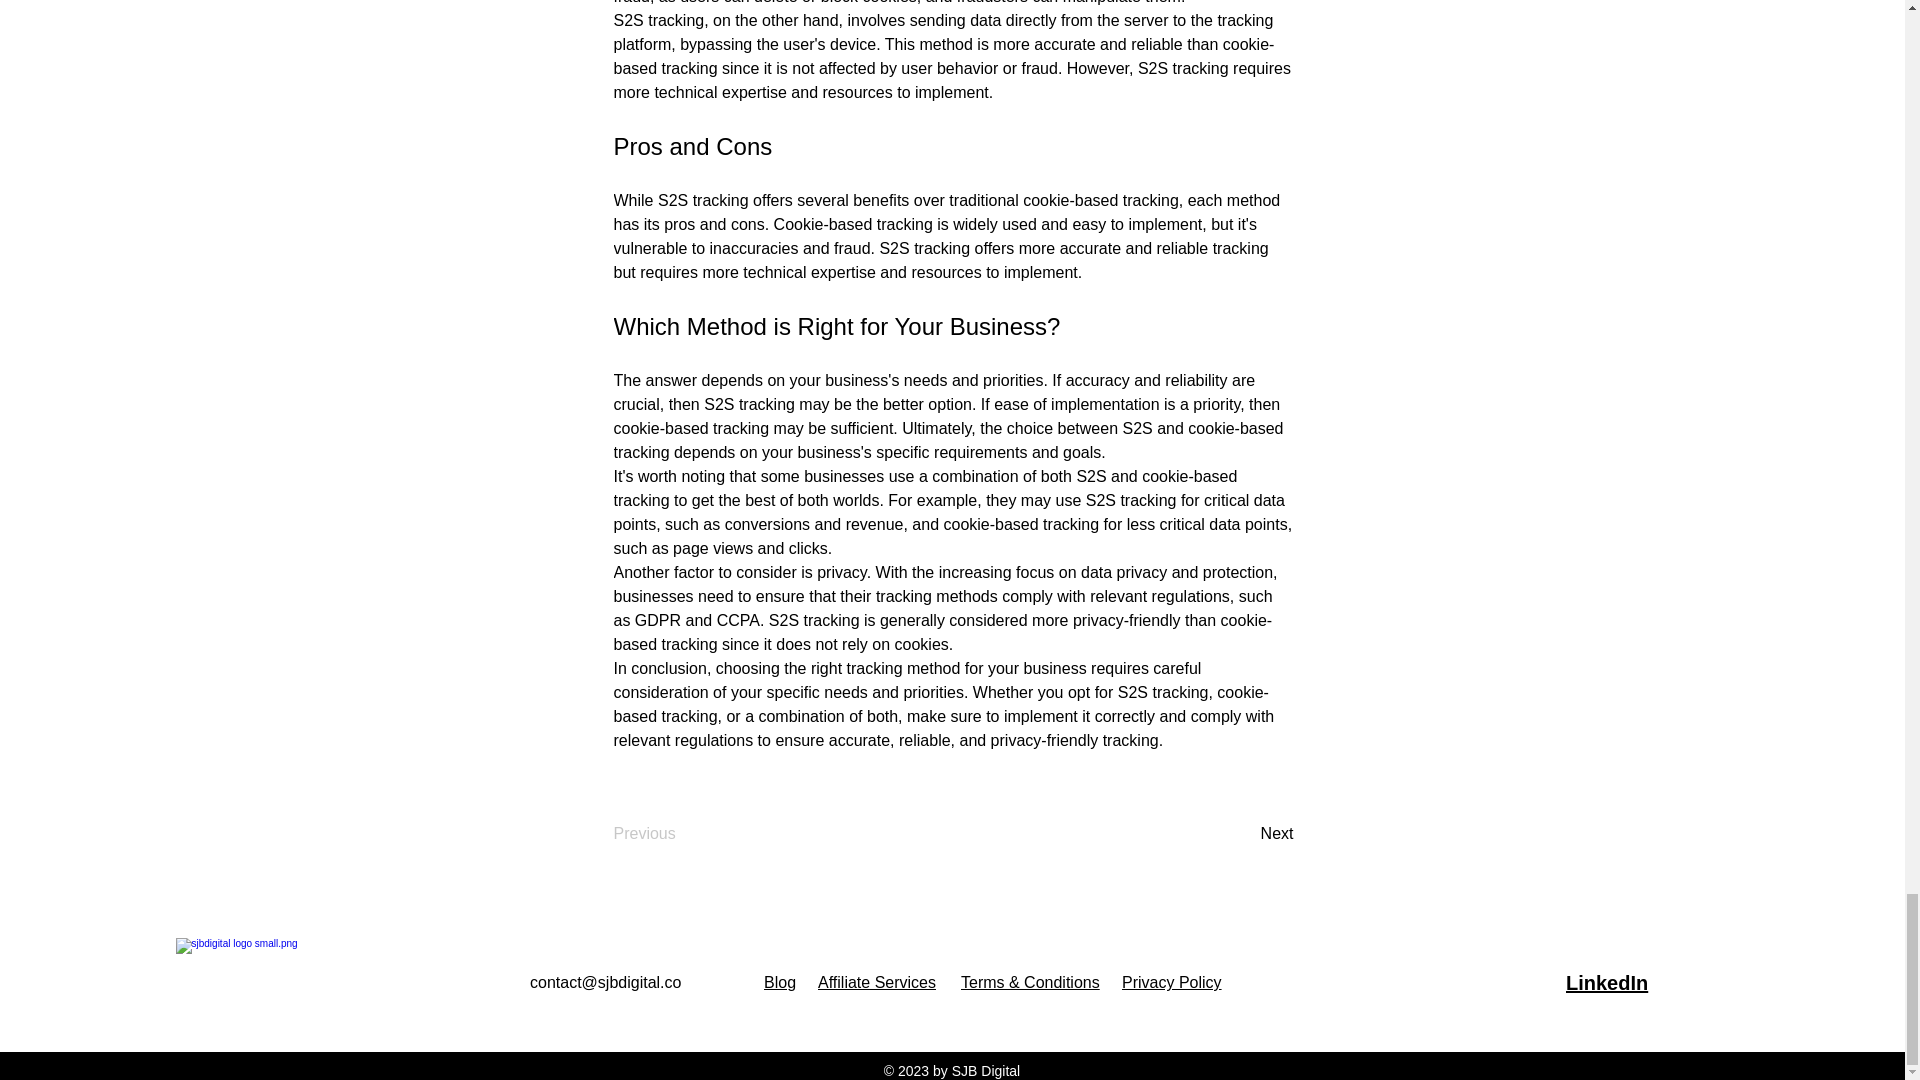 This screenshot has width=1920, height=1080. What do you see at coordinates (780, 982) in the screenshot?
I see `Blog` at bounding box center [780, 982].